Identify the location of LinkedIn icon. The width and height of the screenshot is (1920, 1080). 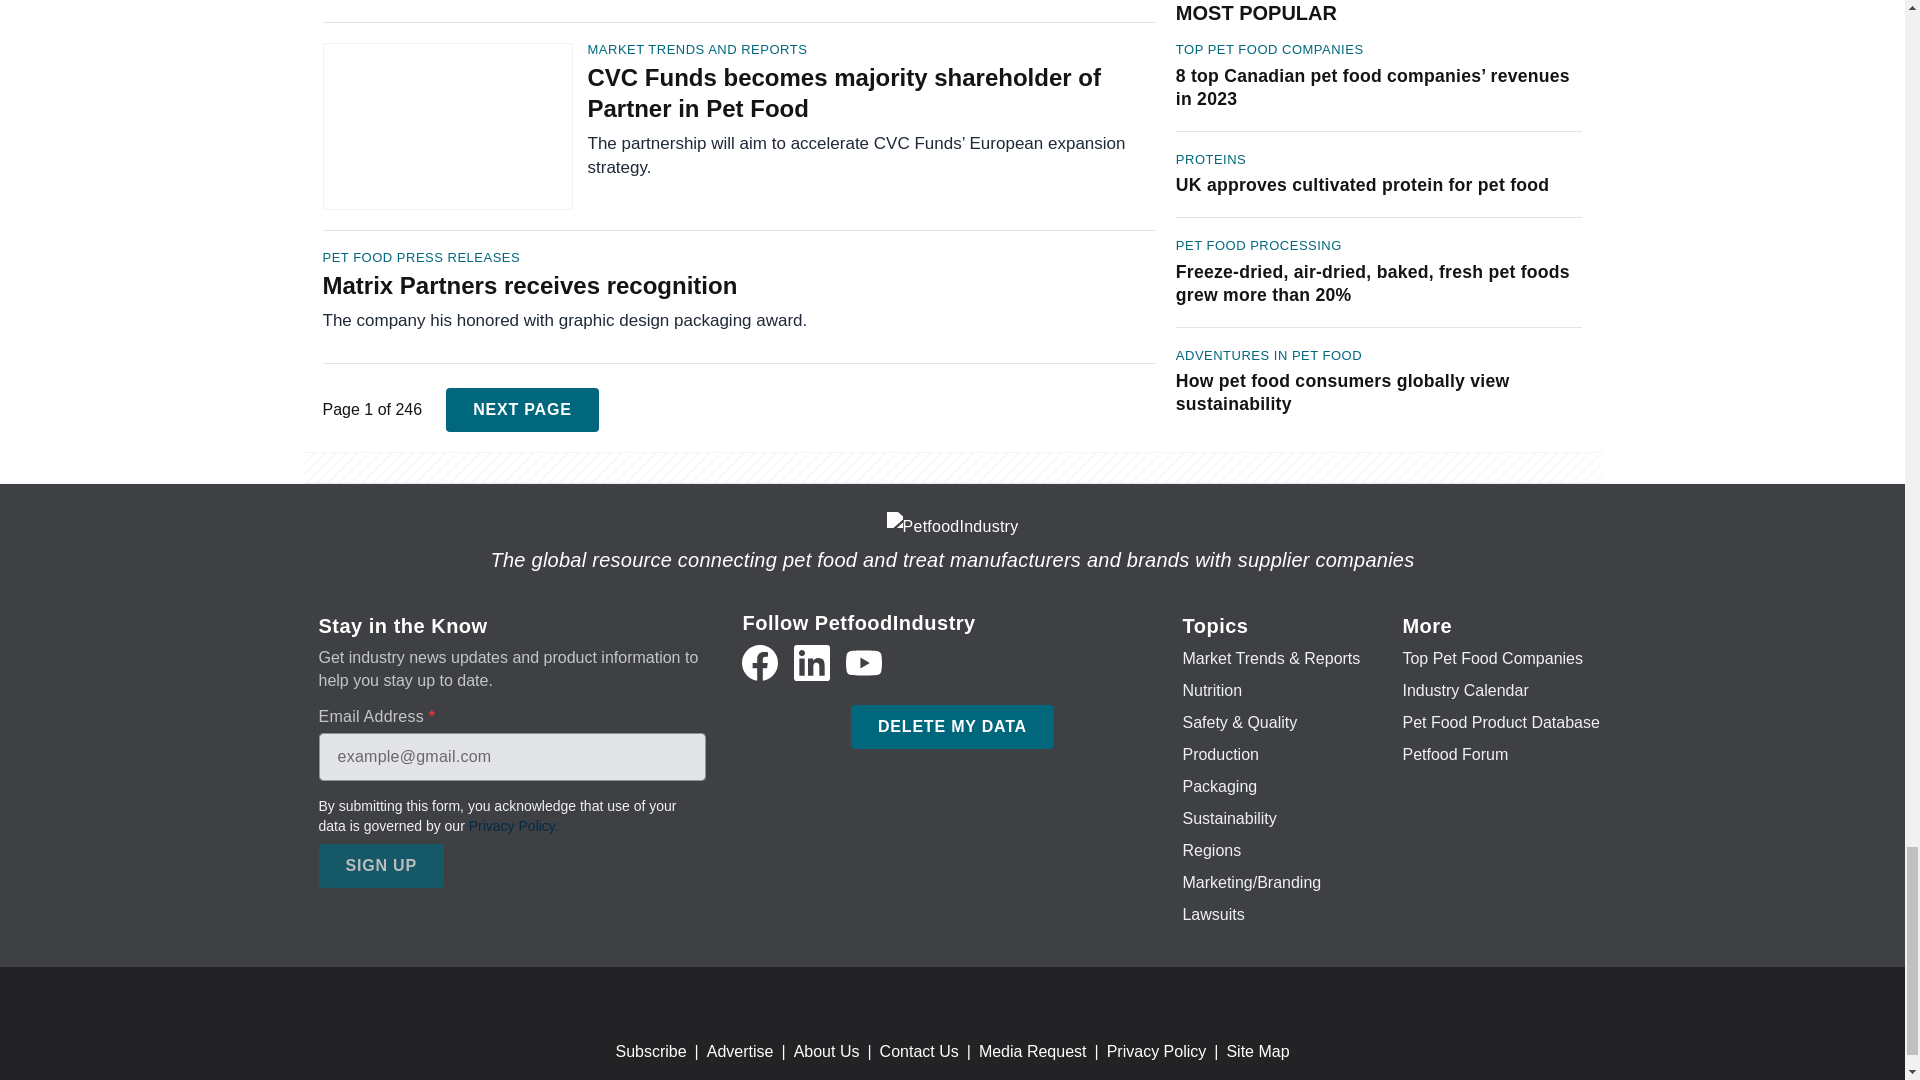
(812, 662).